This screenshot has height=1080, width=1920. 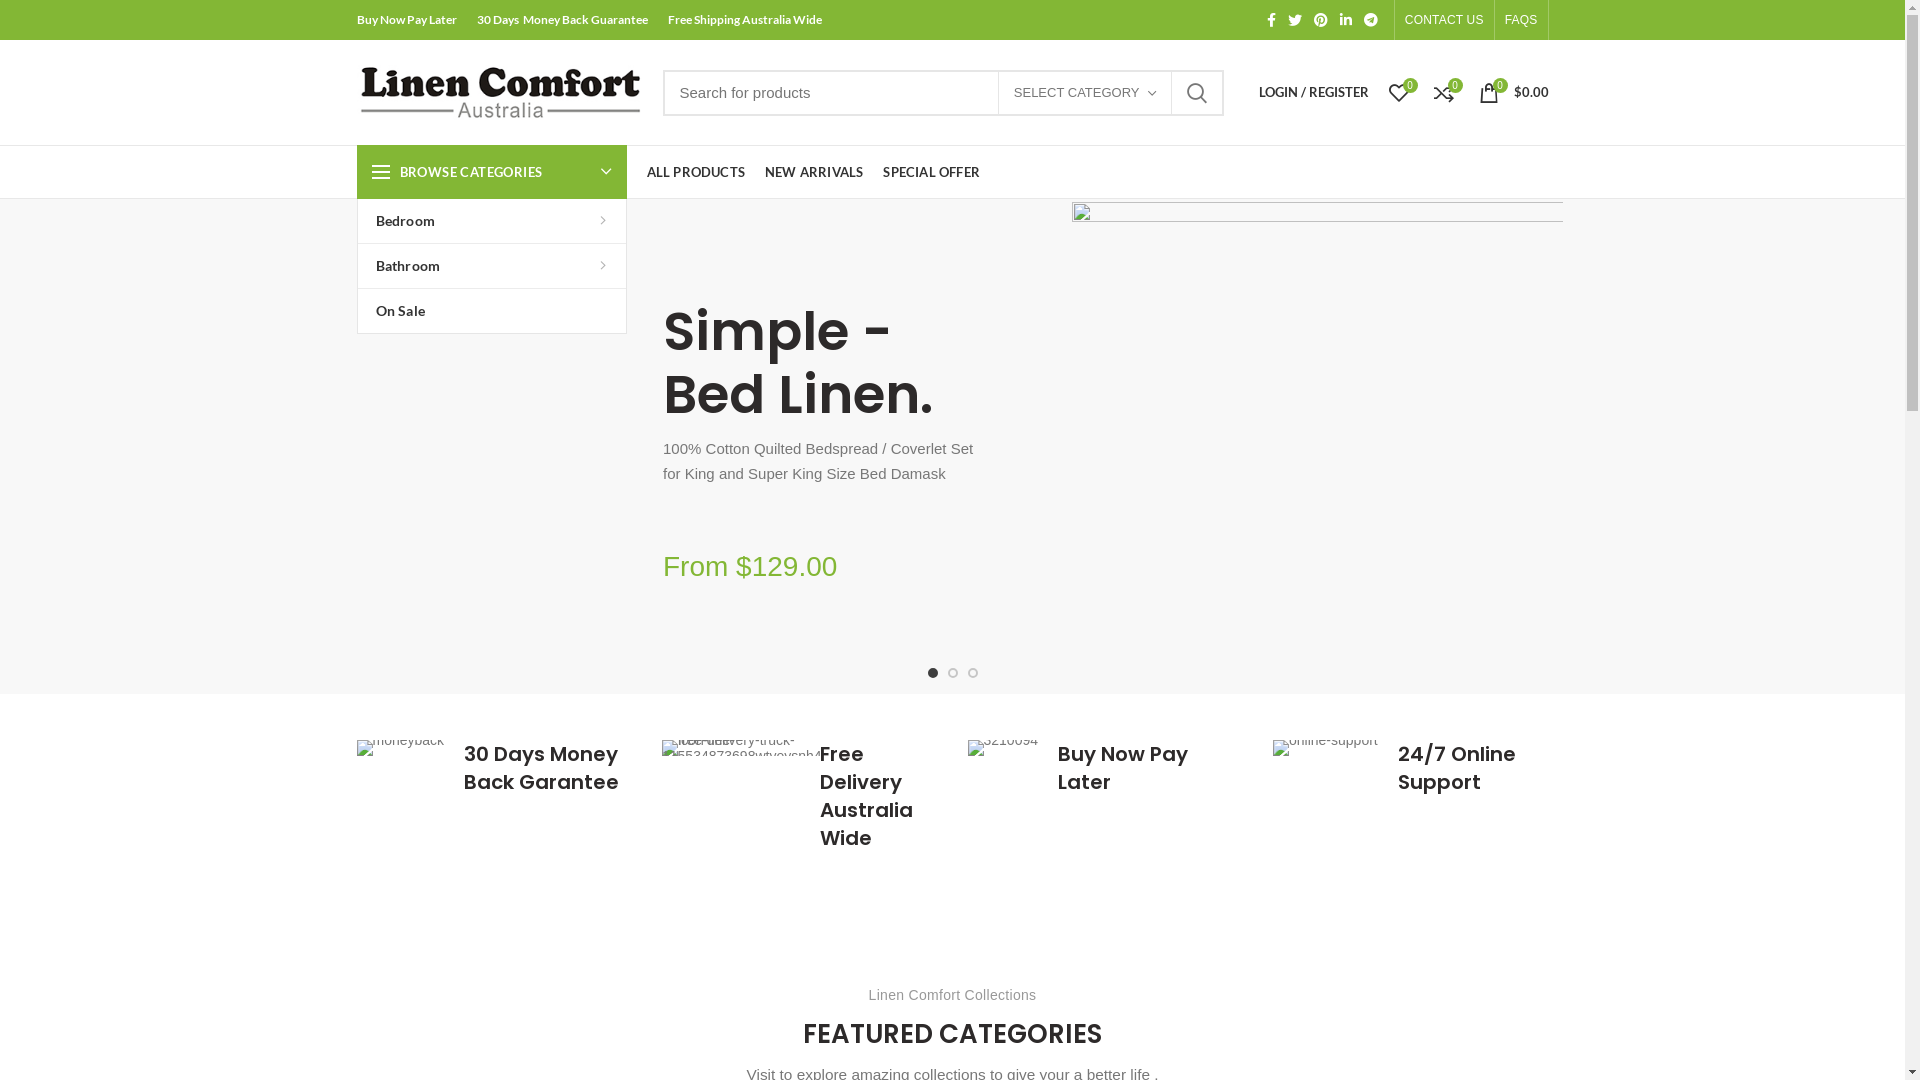 I want to click on Telegram, so click(x=1371, y=20).